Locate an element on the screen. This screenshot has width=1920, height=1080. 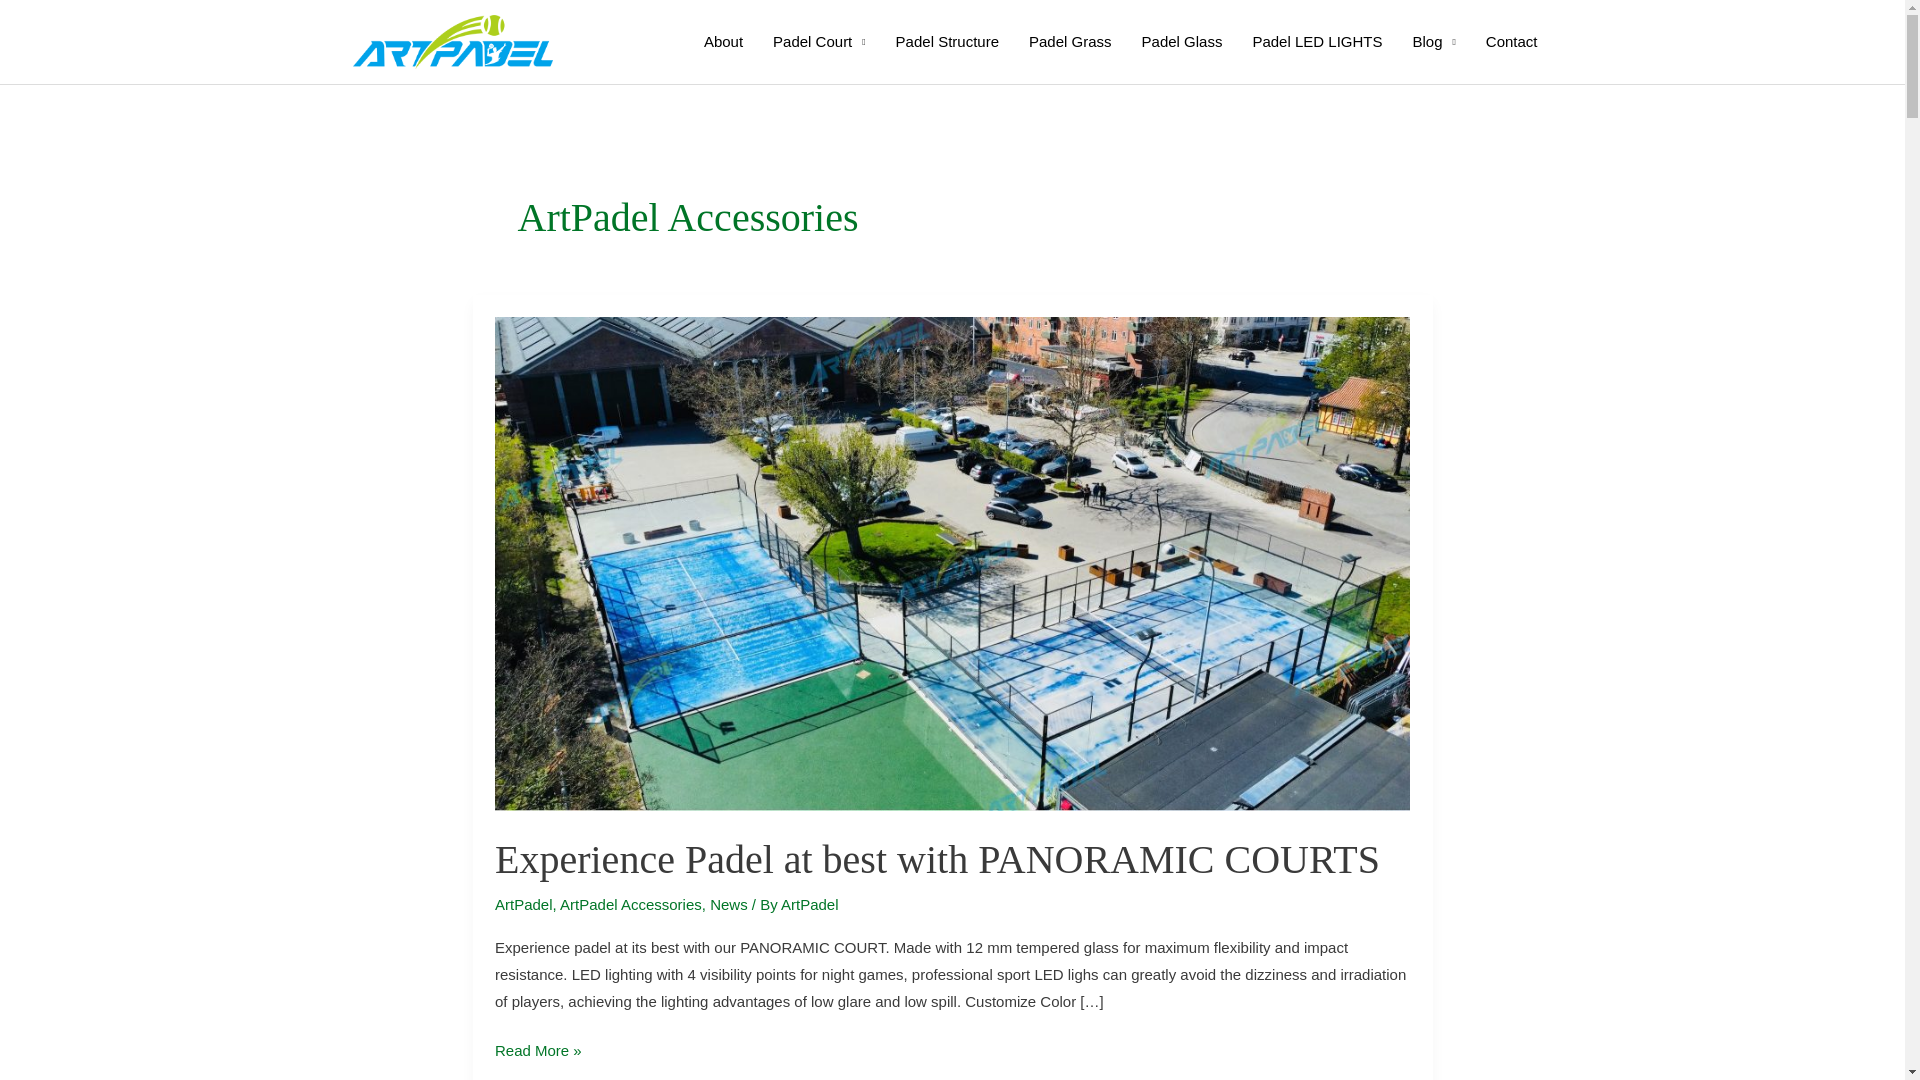
ArtPadel is located at coordinates (810, 904).